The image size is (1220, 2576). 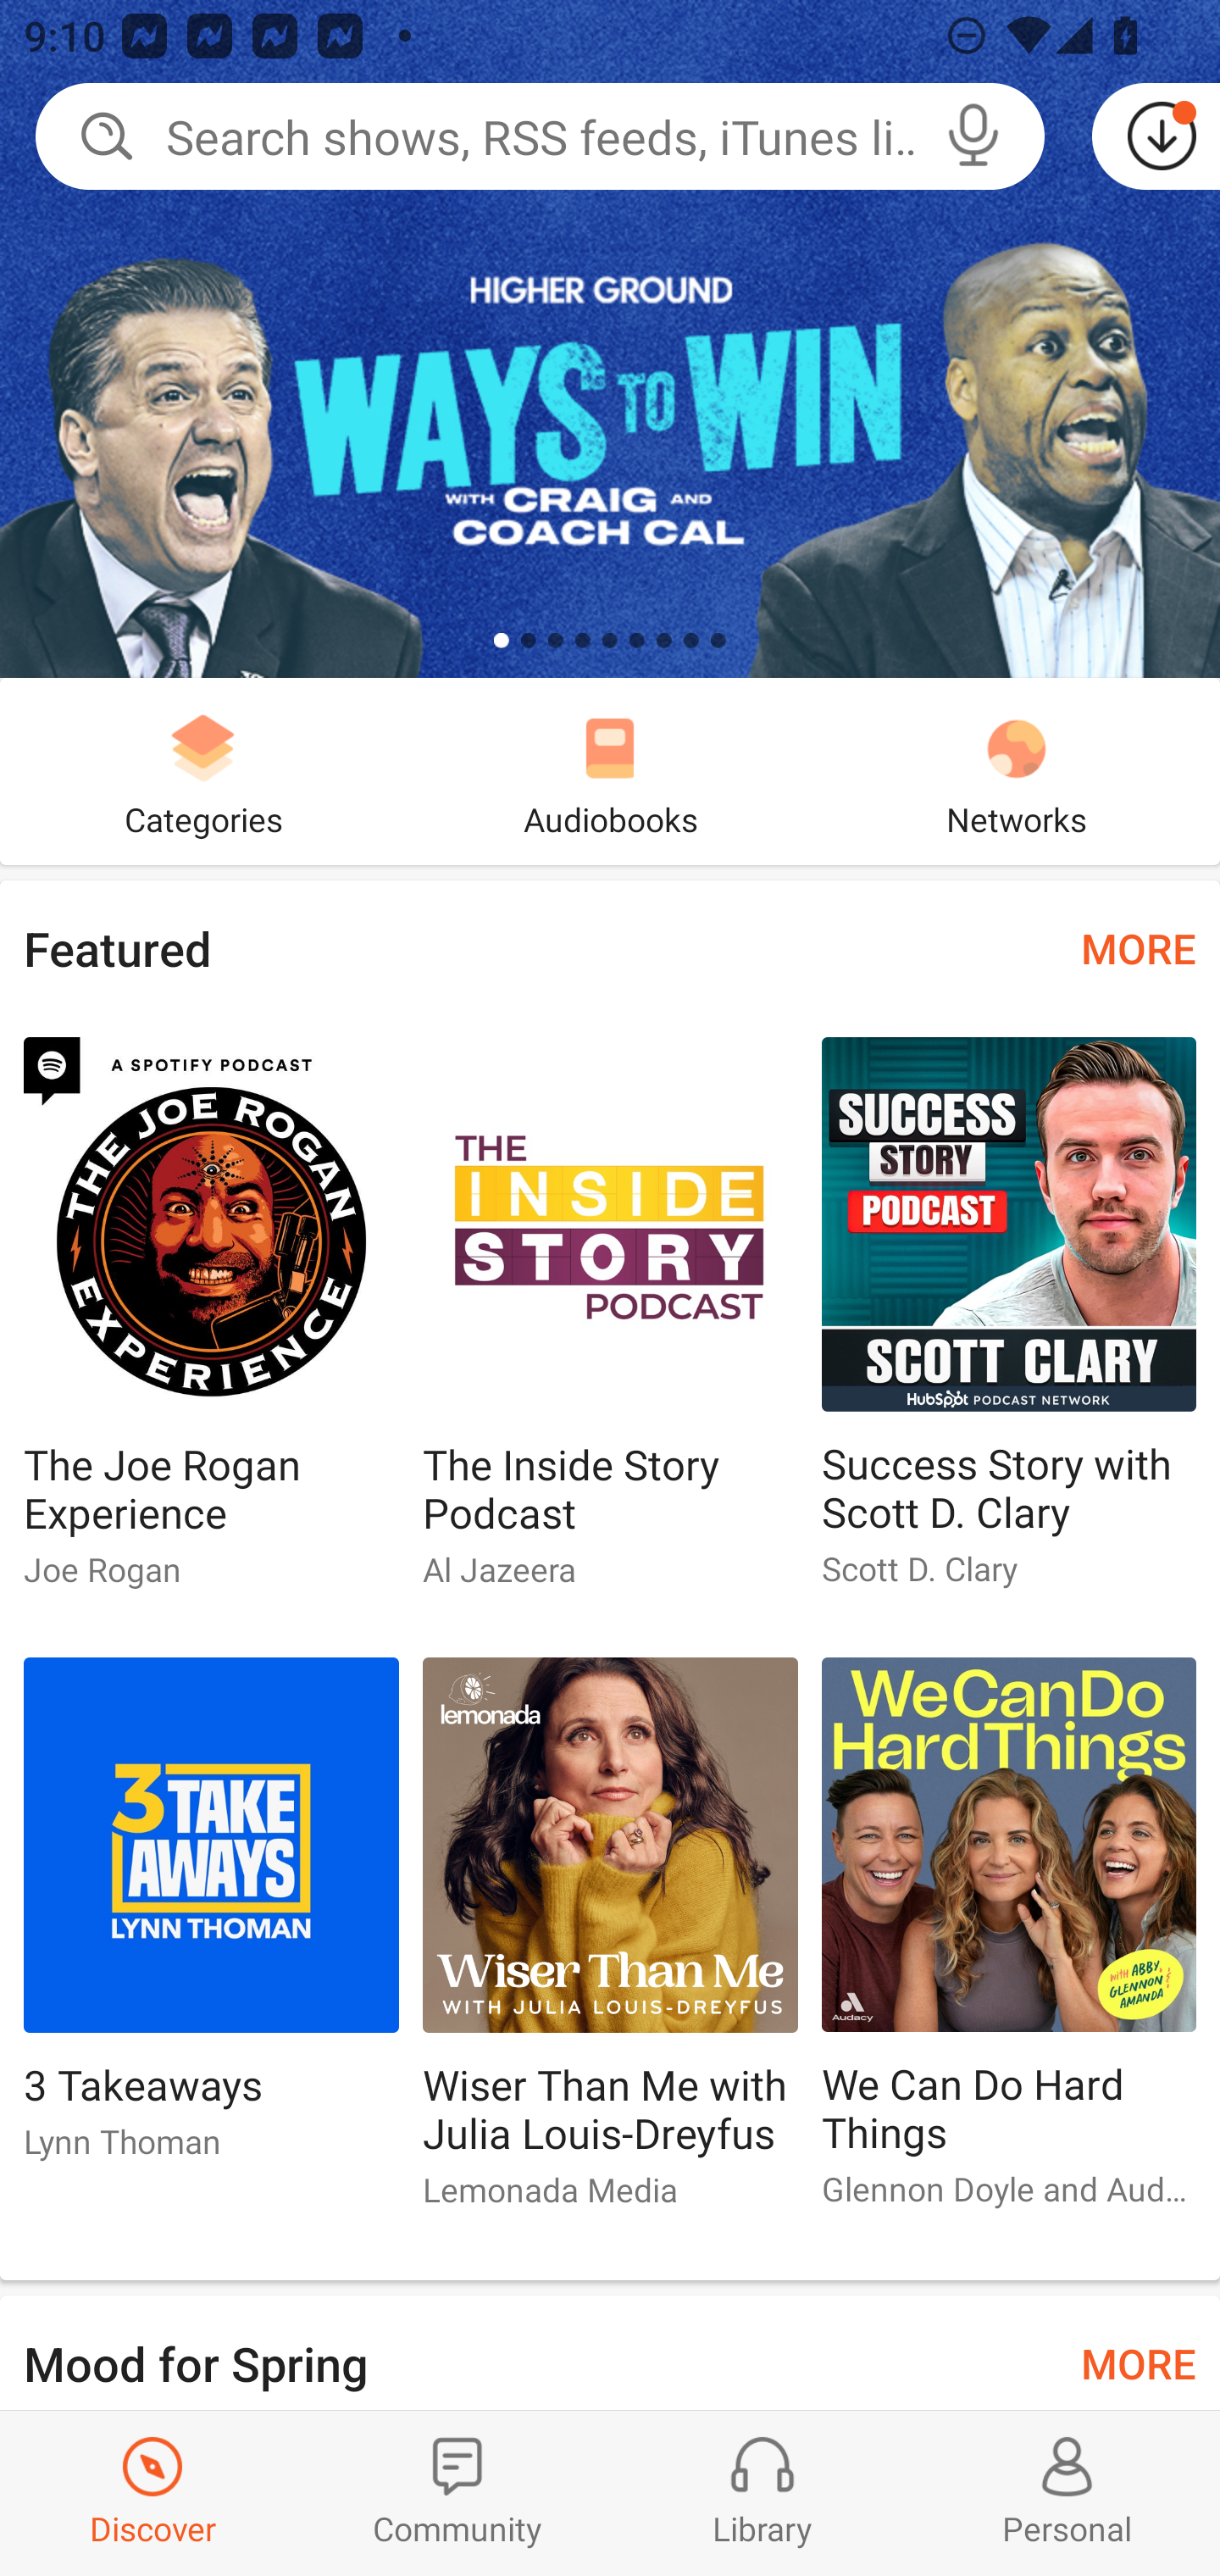 I want to click on Discover, so click(x=152, y=2493).